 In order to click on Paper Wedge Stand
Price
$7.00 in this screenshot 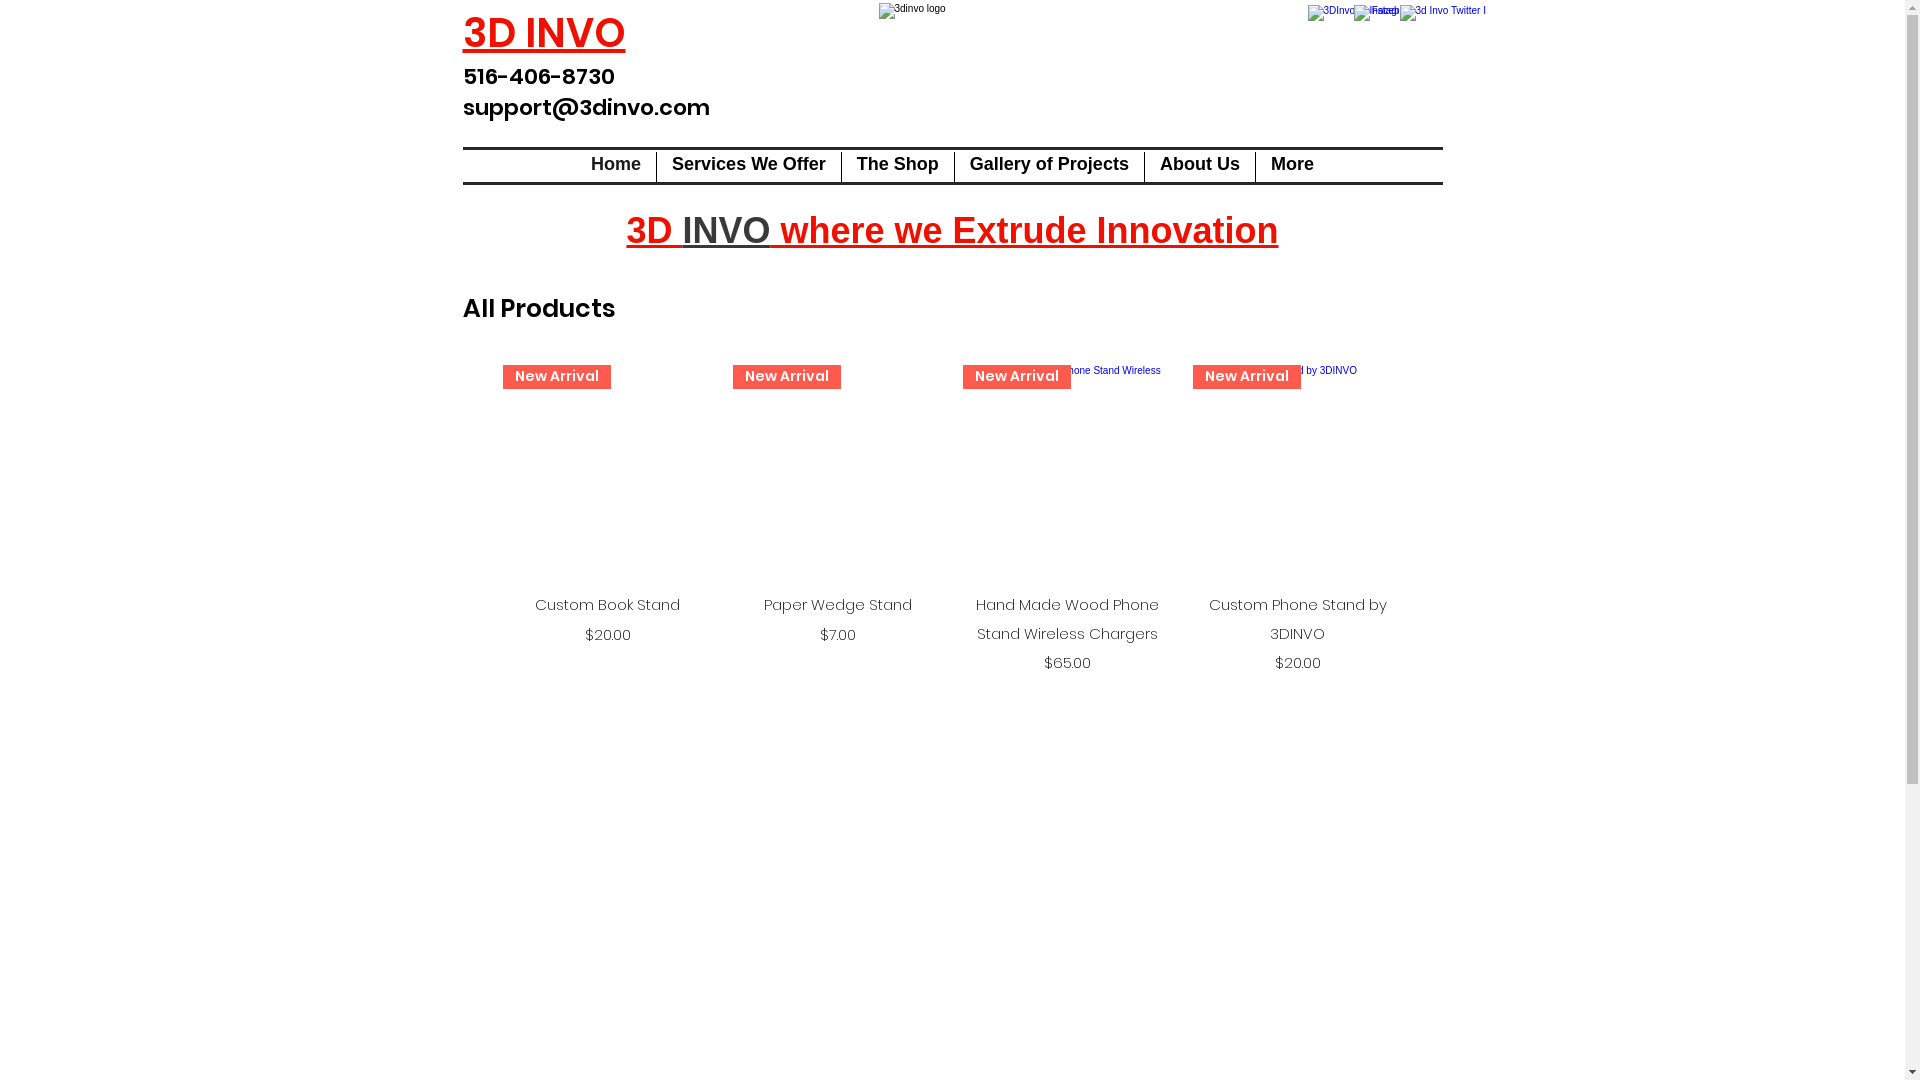, I will do `click(837, 632)`.